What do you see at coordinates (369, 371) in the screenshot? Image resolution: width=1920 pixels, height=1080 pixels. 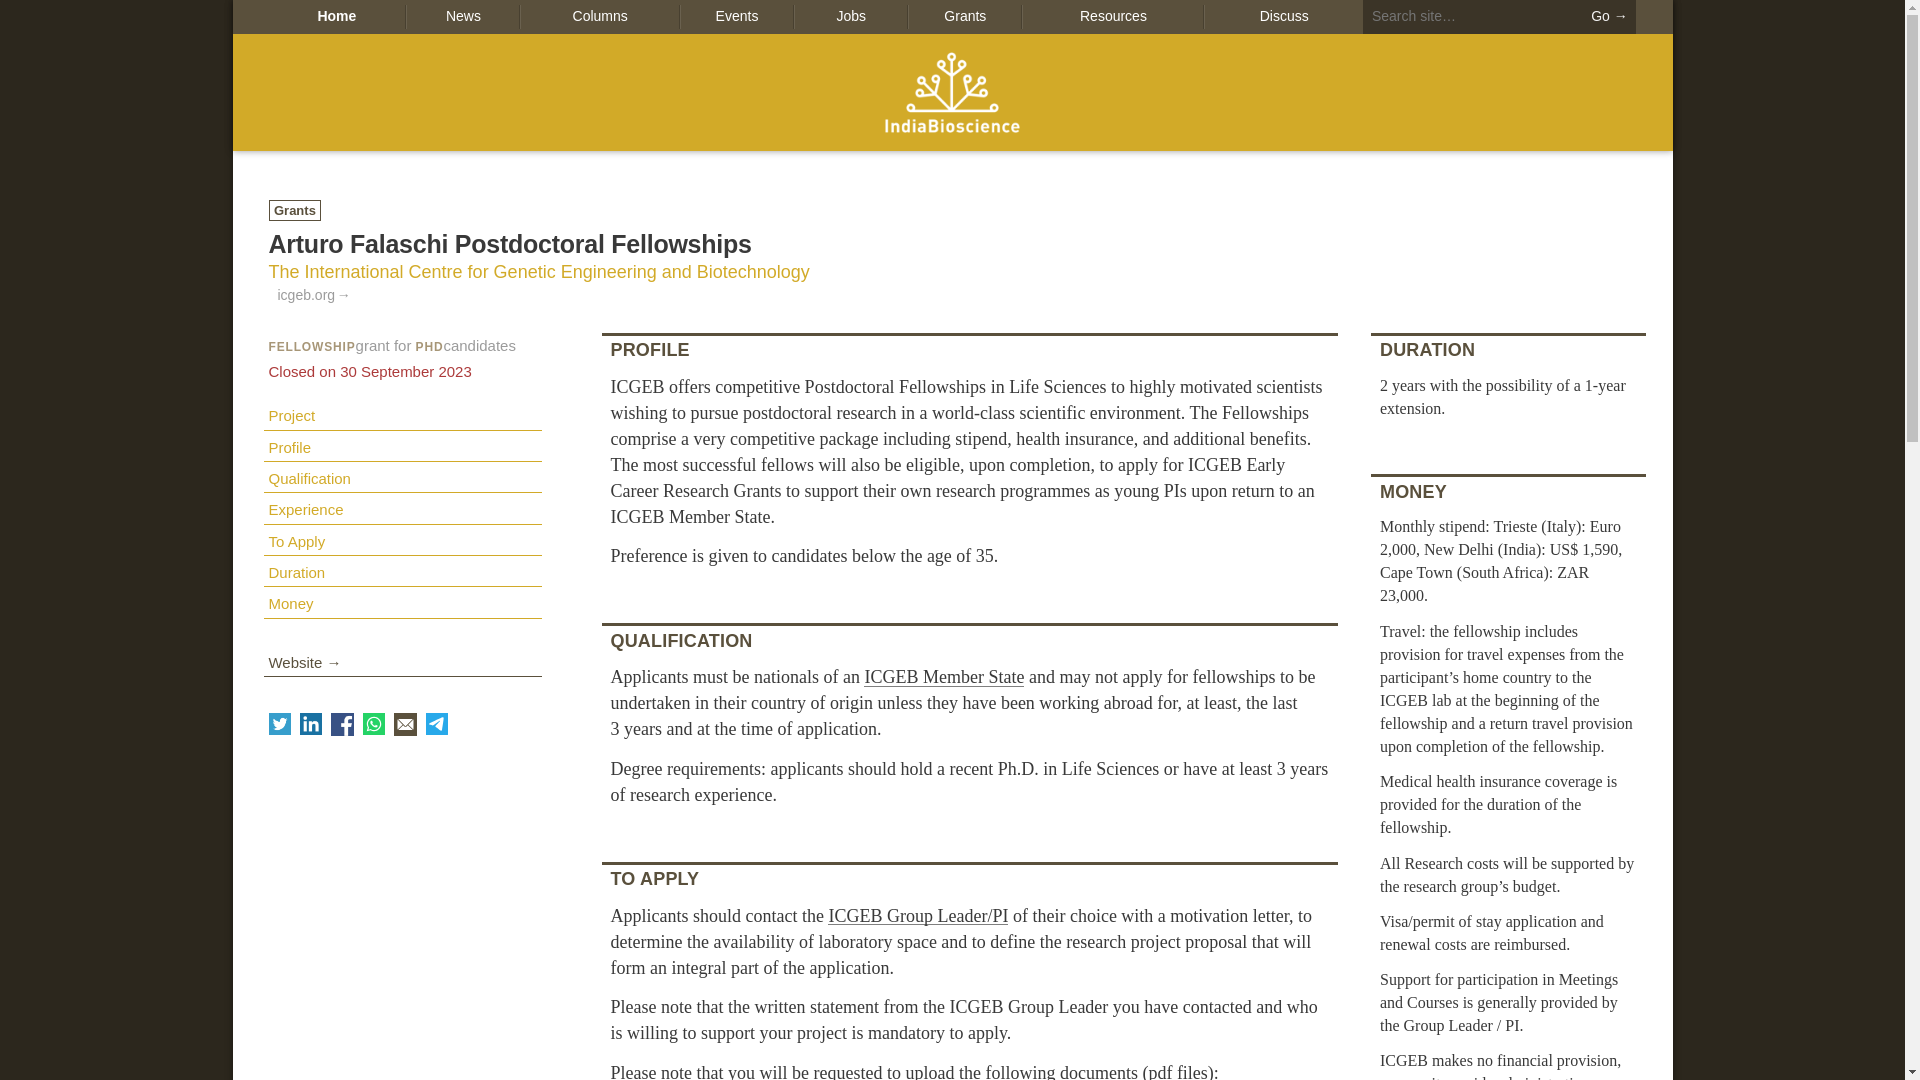 I see `30 September 2023` at bounding box center [369, 371].